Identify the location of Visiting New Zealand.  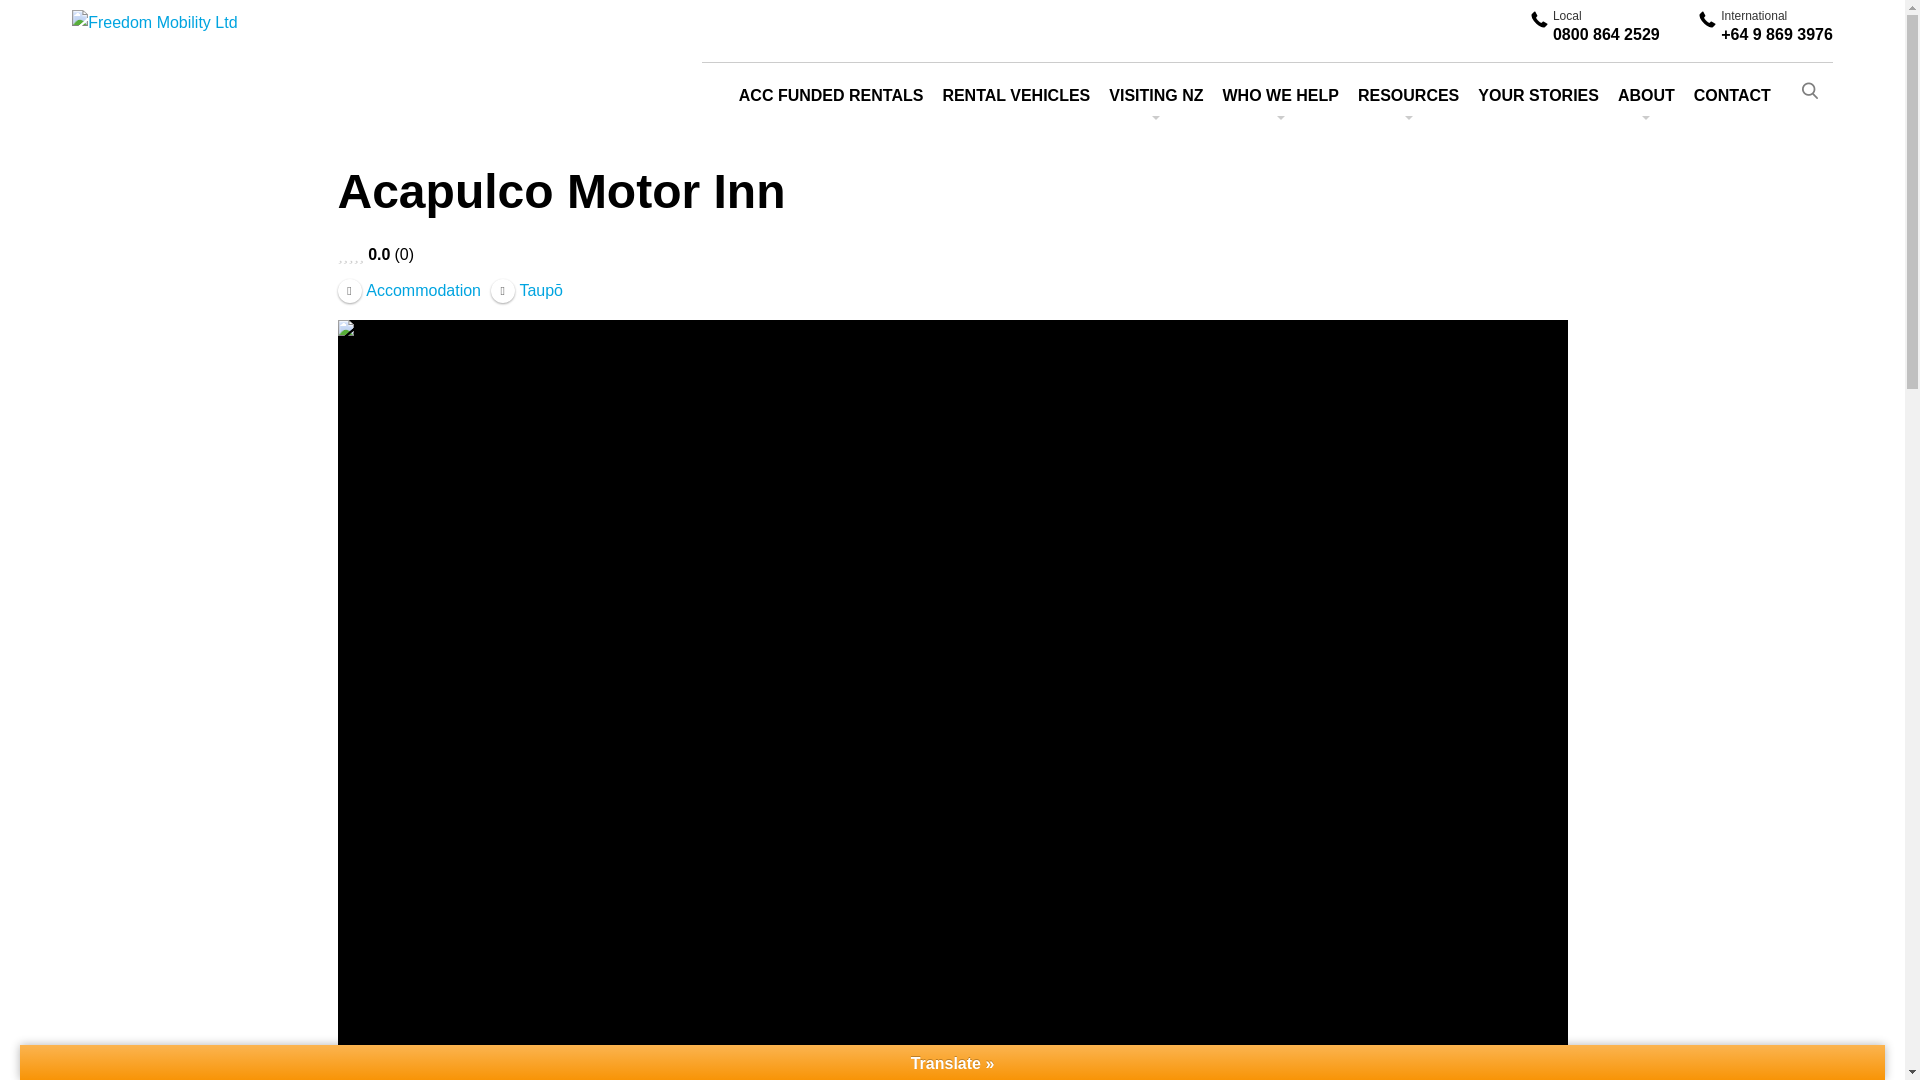
(1156, 95).